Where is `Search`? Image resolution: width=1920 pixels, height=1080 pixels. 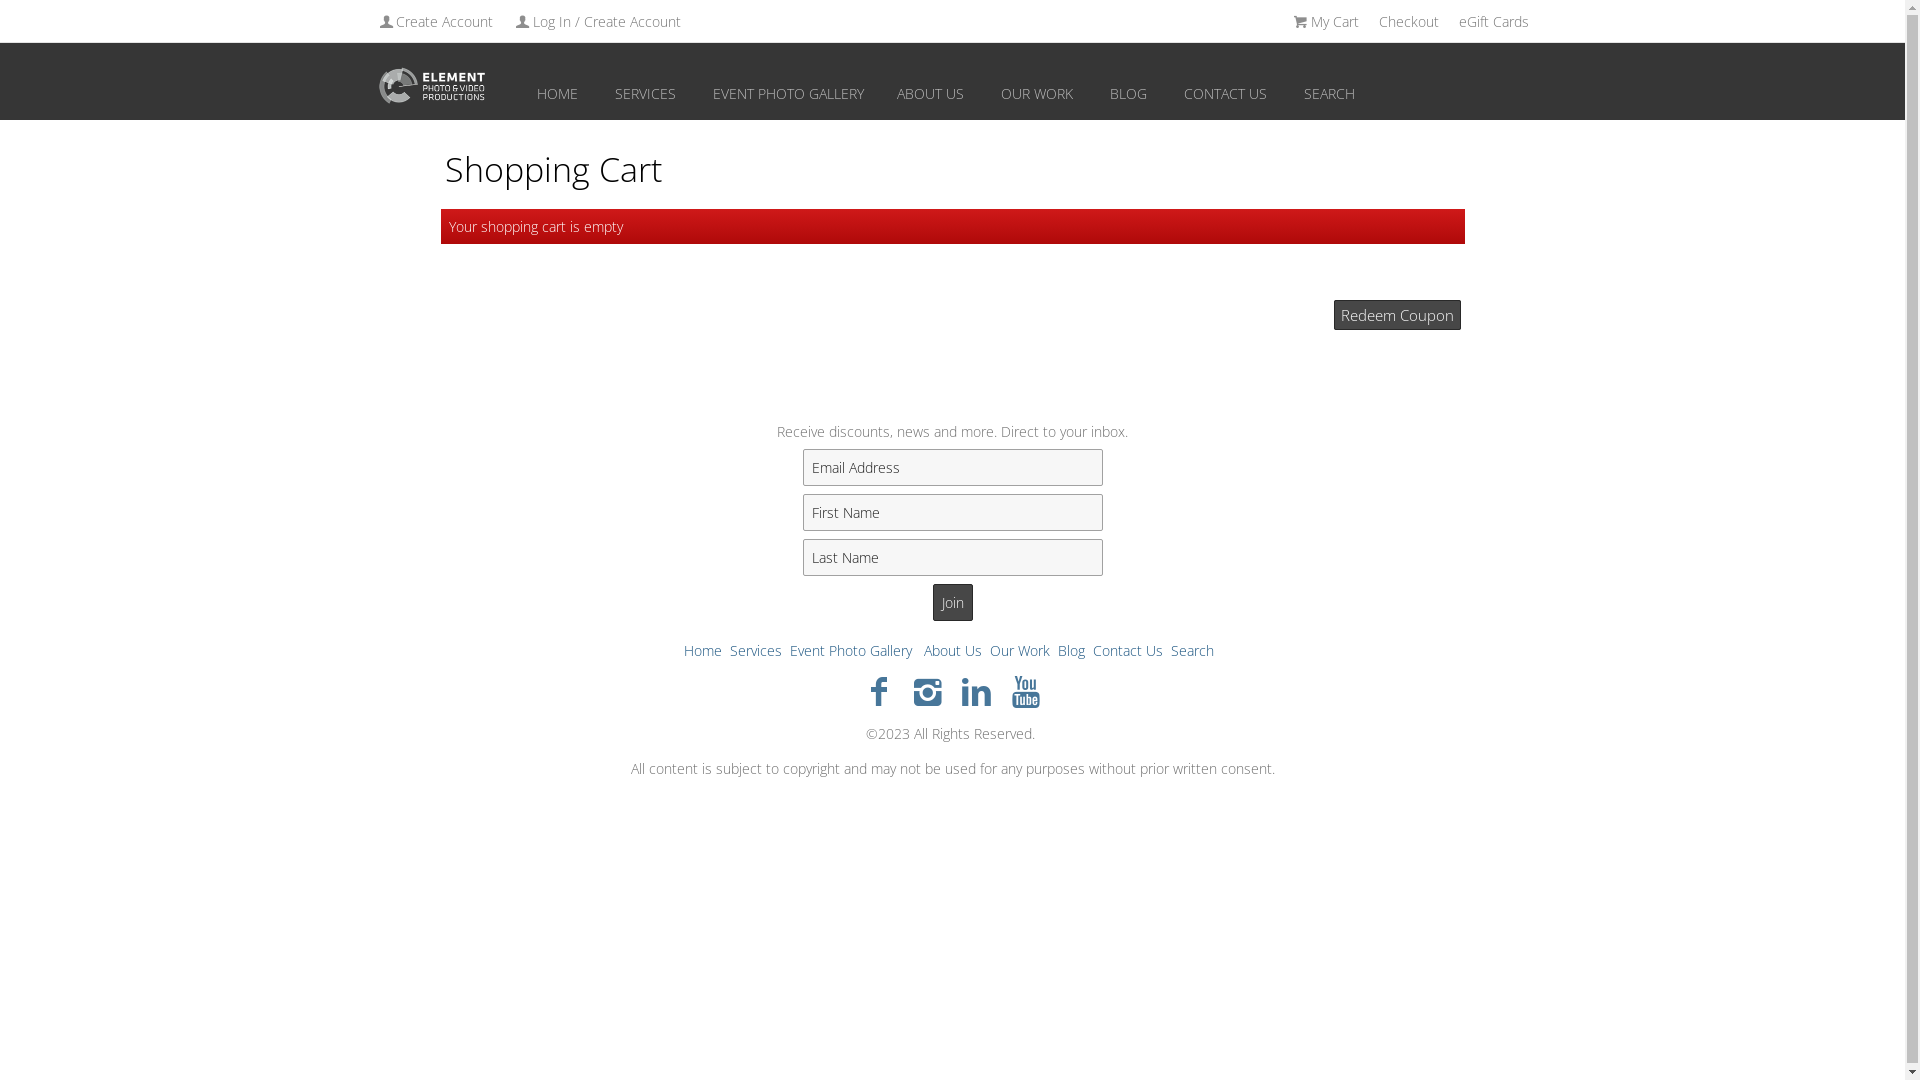 Search is located at coordinates (1192, 650).